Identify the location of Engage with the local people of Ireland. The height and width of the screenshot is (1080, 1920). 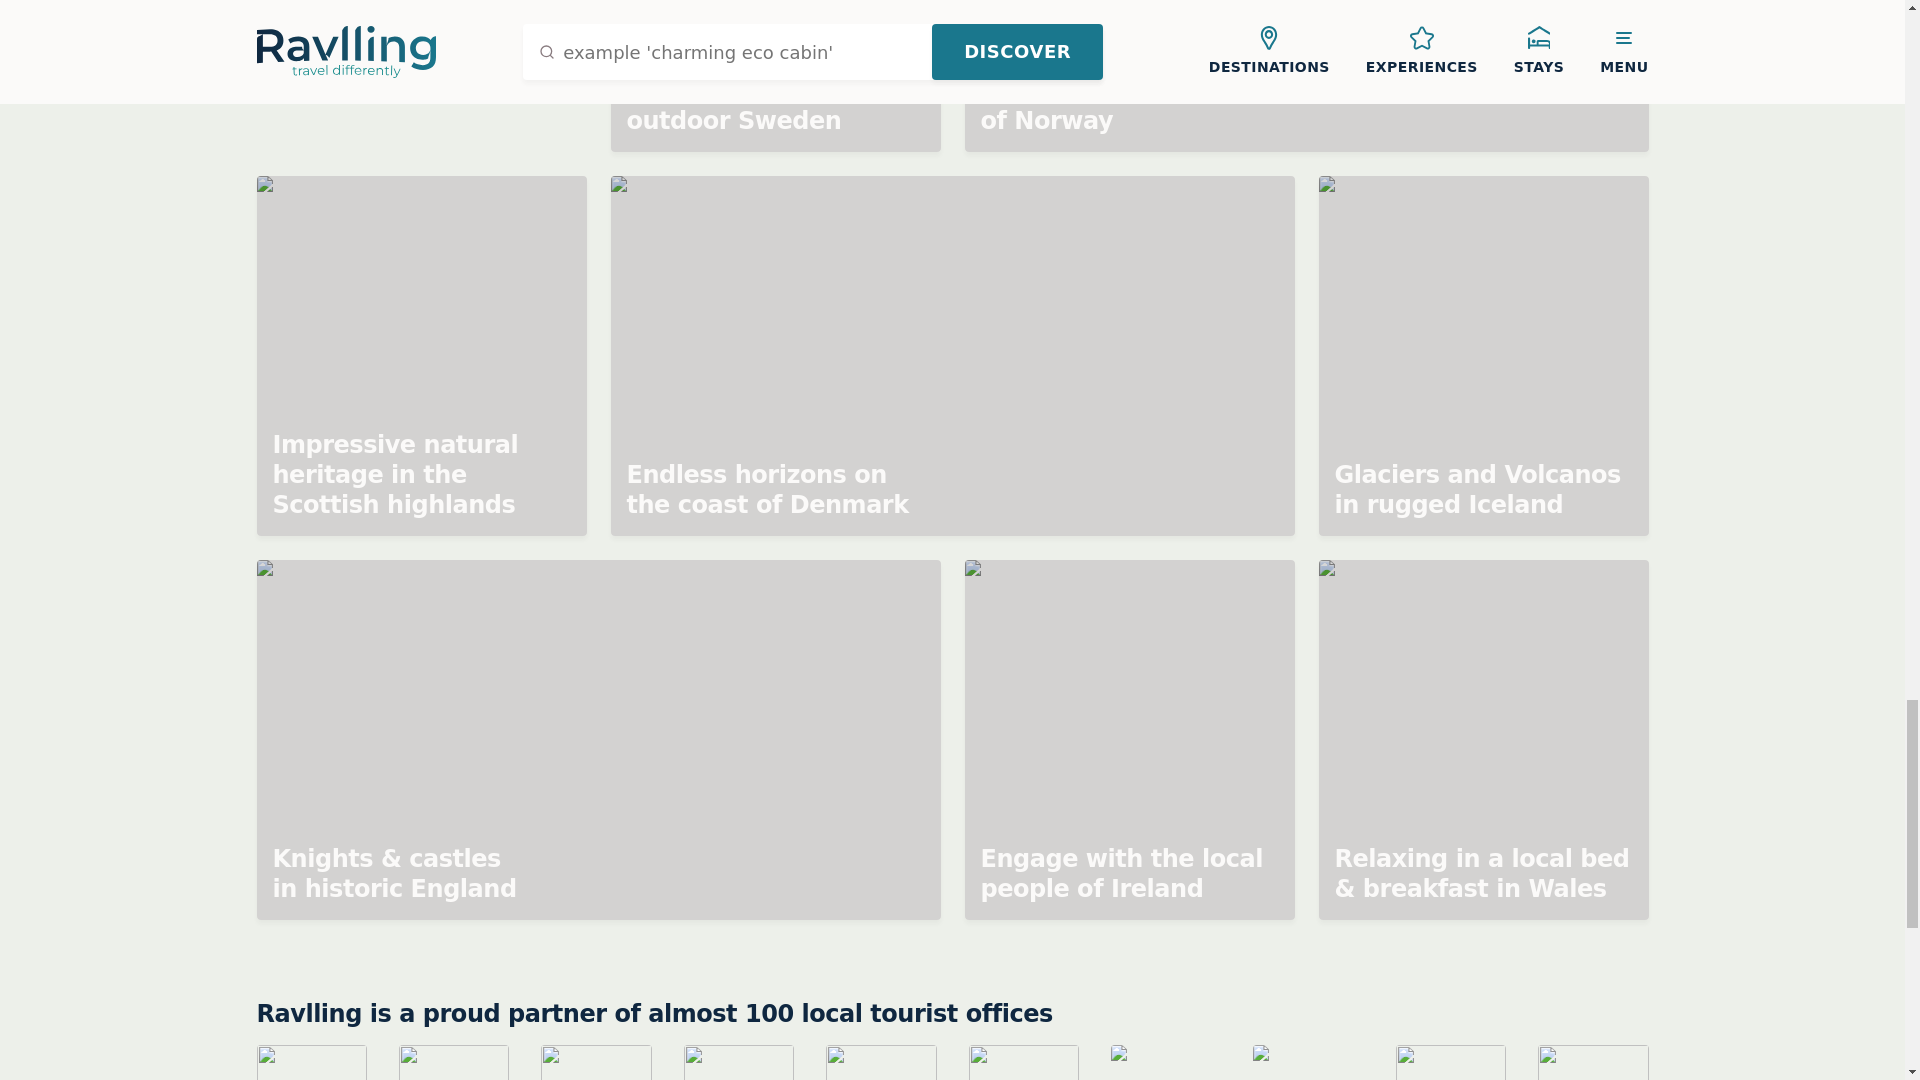
(1128, 740).